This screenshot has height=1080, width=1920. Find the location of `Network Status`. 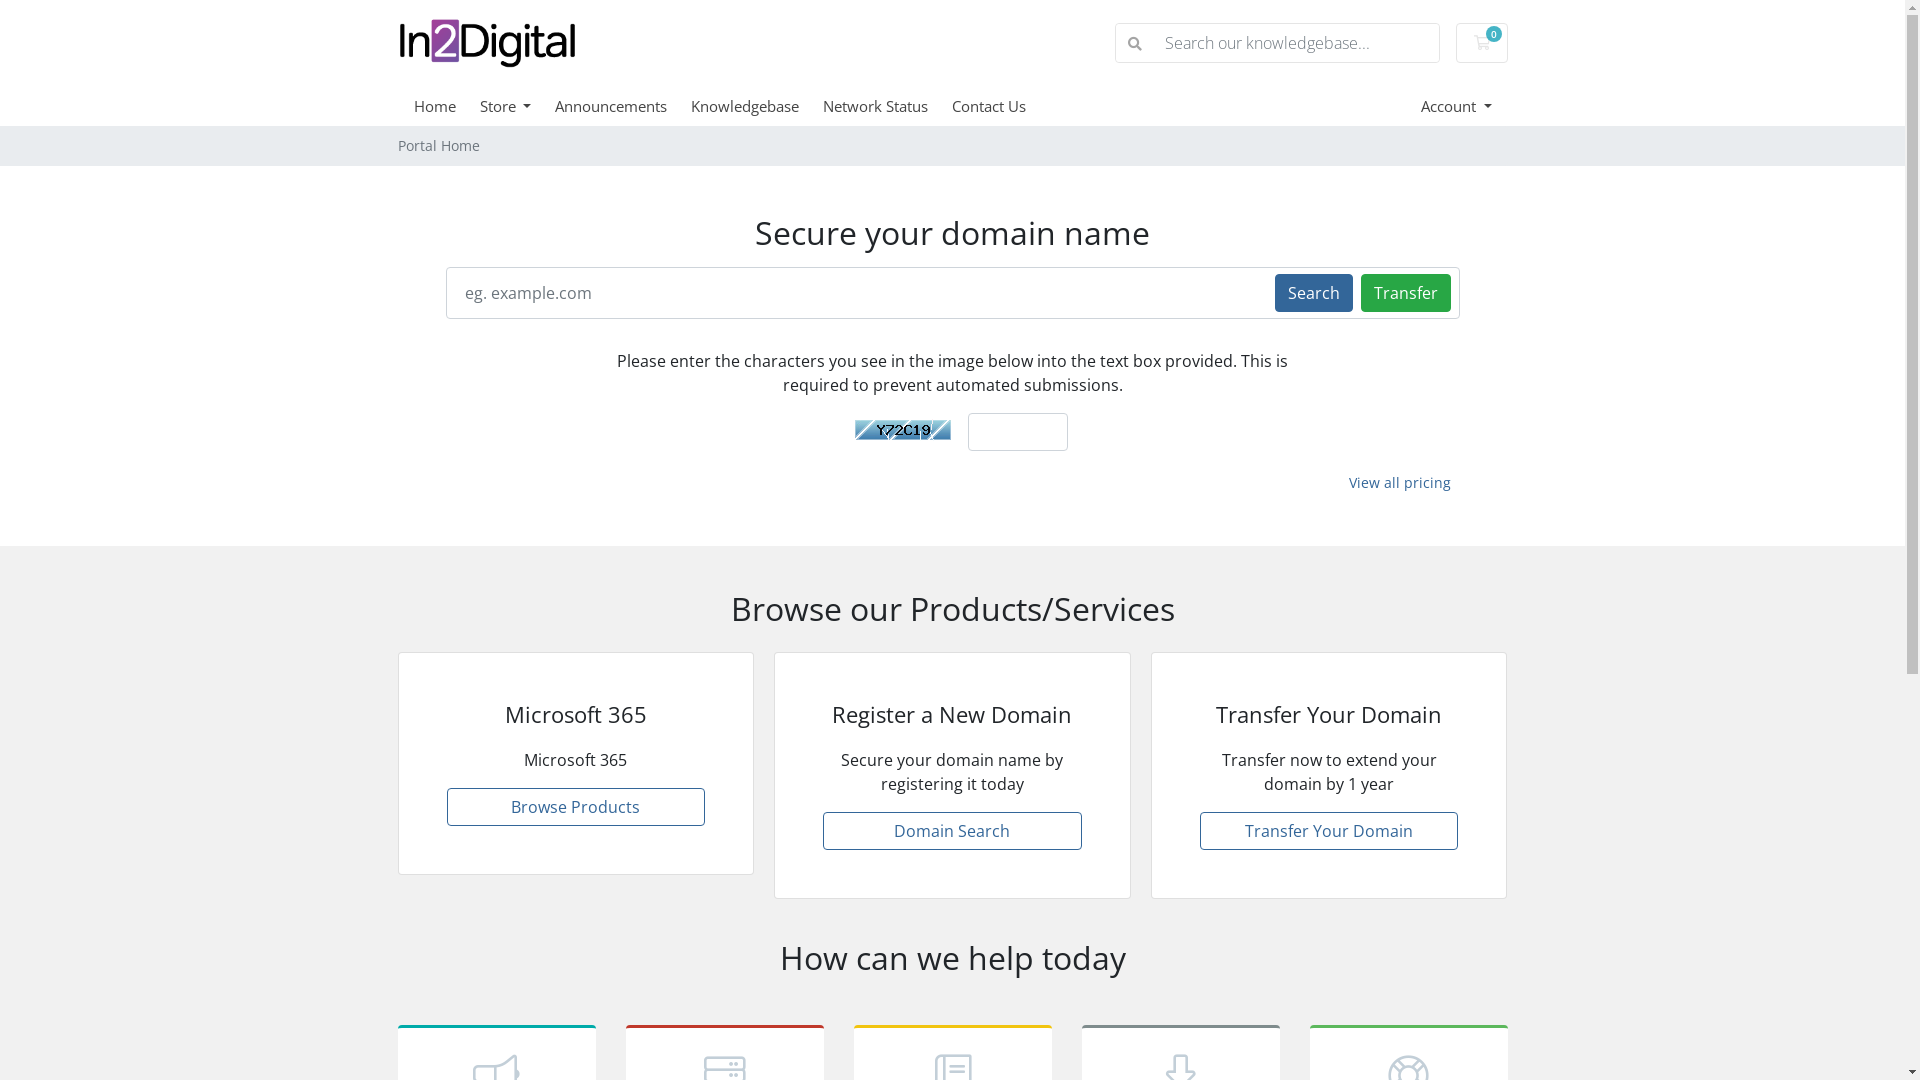

Network Status is located at coordinates (888, 106).